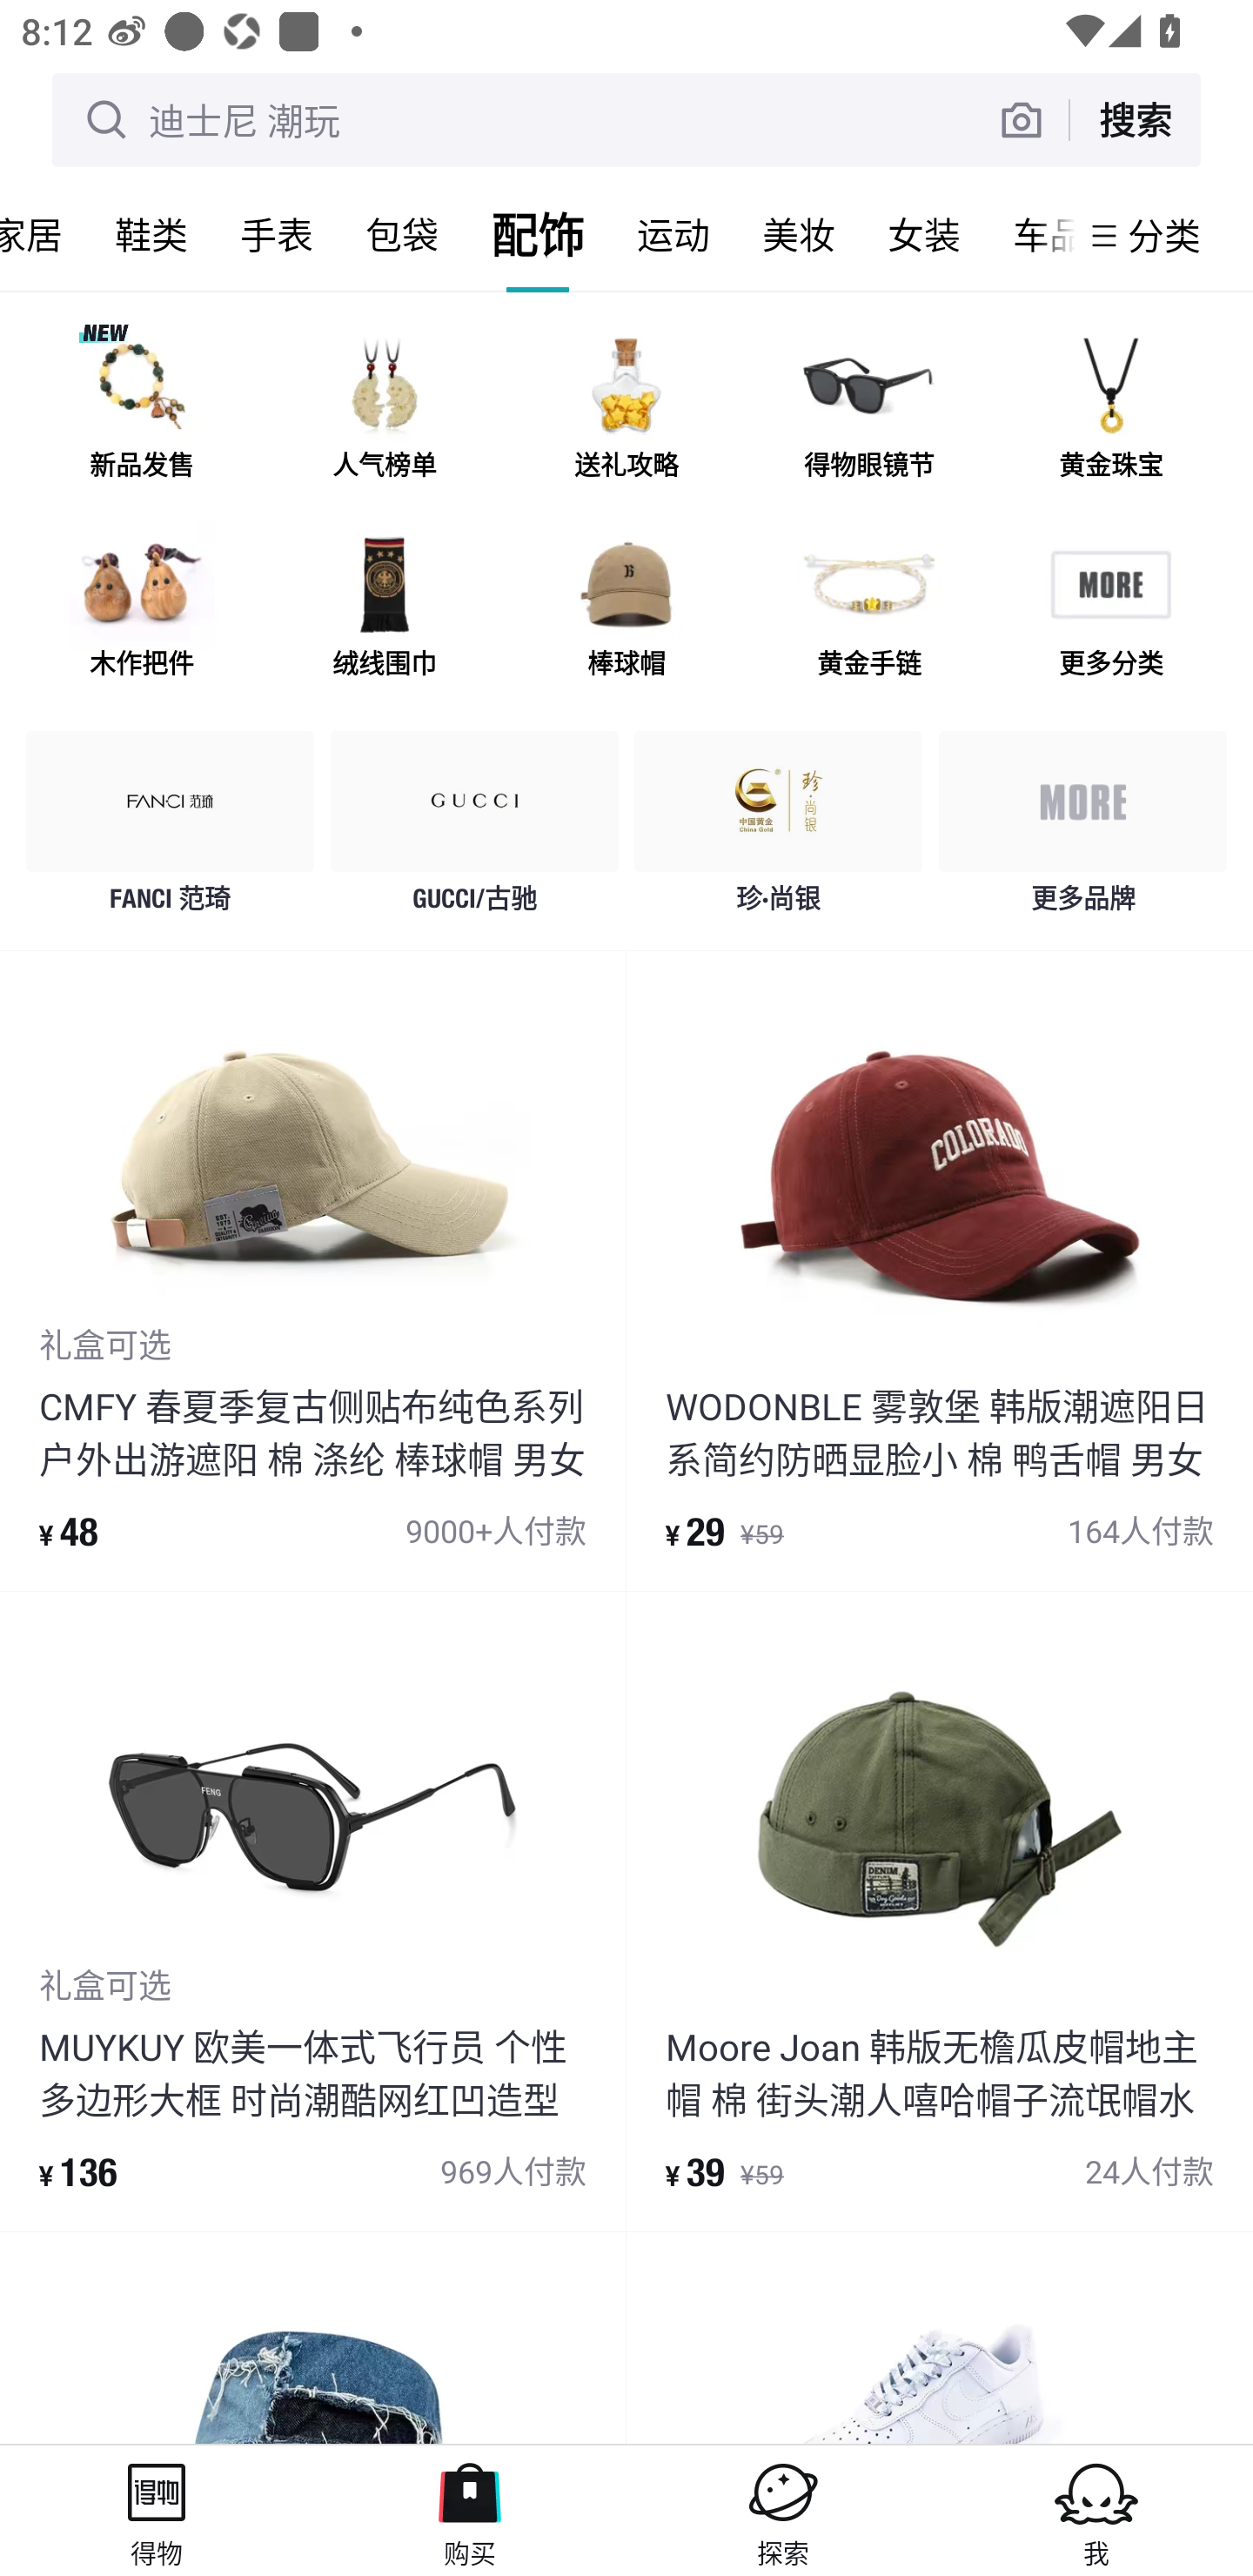  Describe the element at coordinates (470, 2510) in the screenshot. I see `购买` at that location.